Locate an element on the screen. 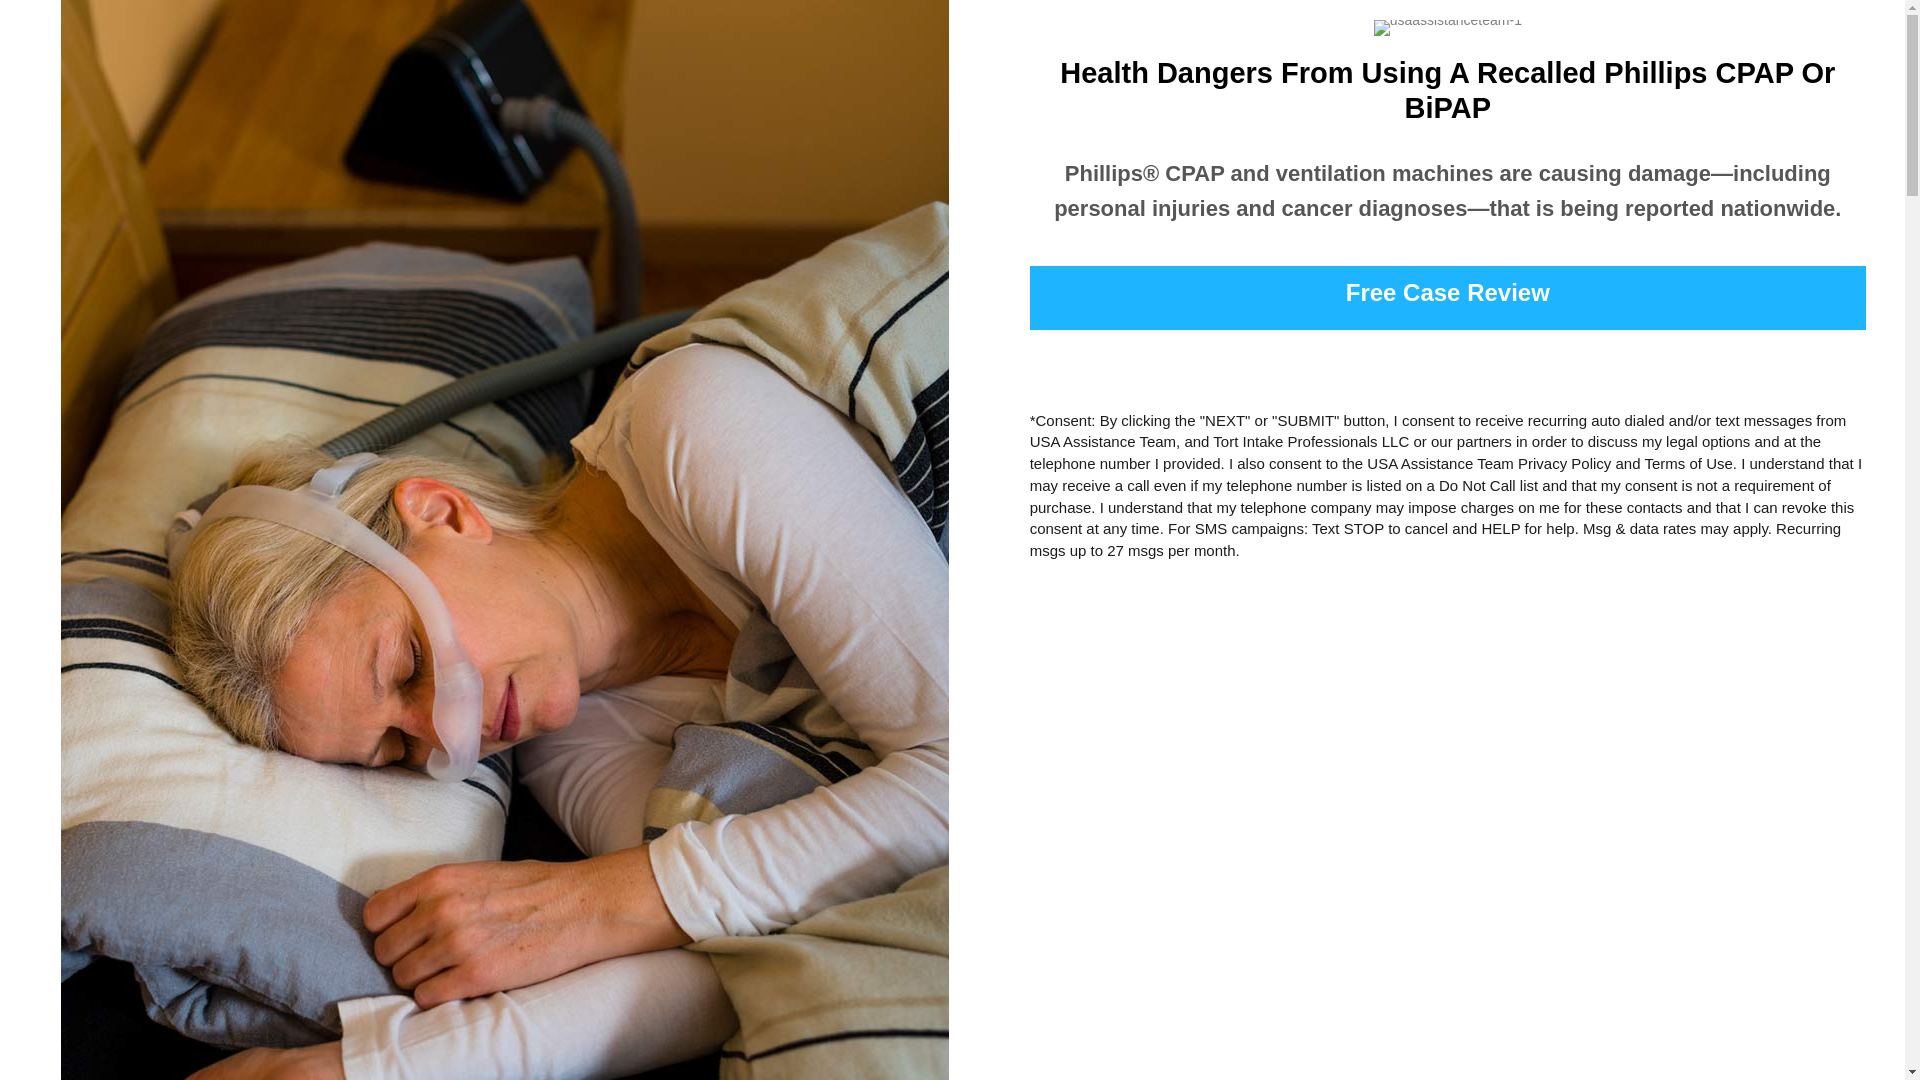  usaassistanceteam-1 is located at coordinates (1448, 28).